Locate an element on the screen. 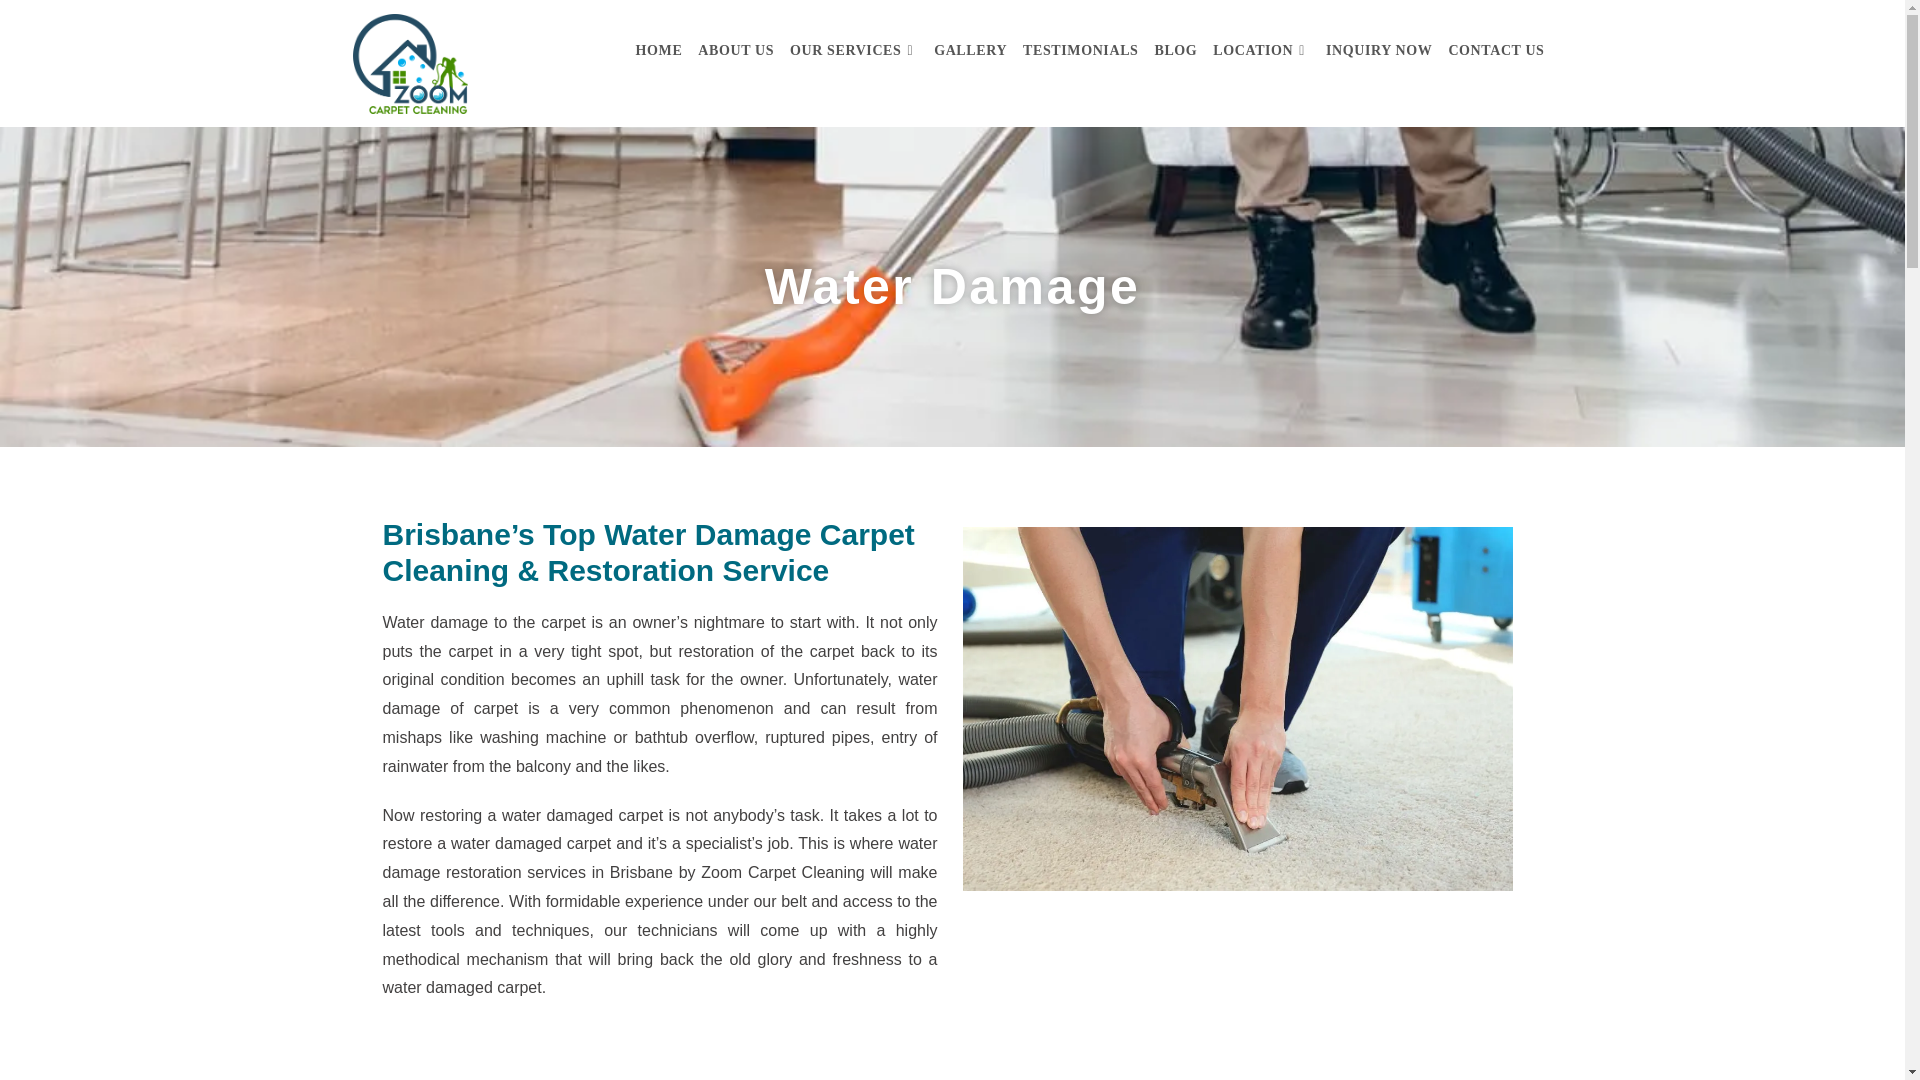  BLOG is located at coordinates (1176, 50).